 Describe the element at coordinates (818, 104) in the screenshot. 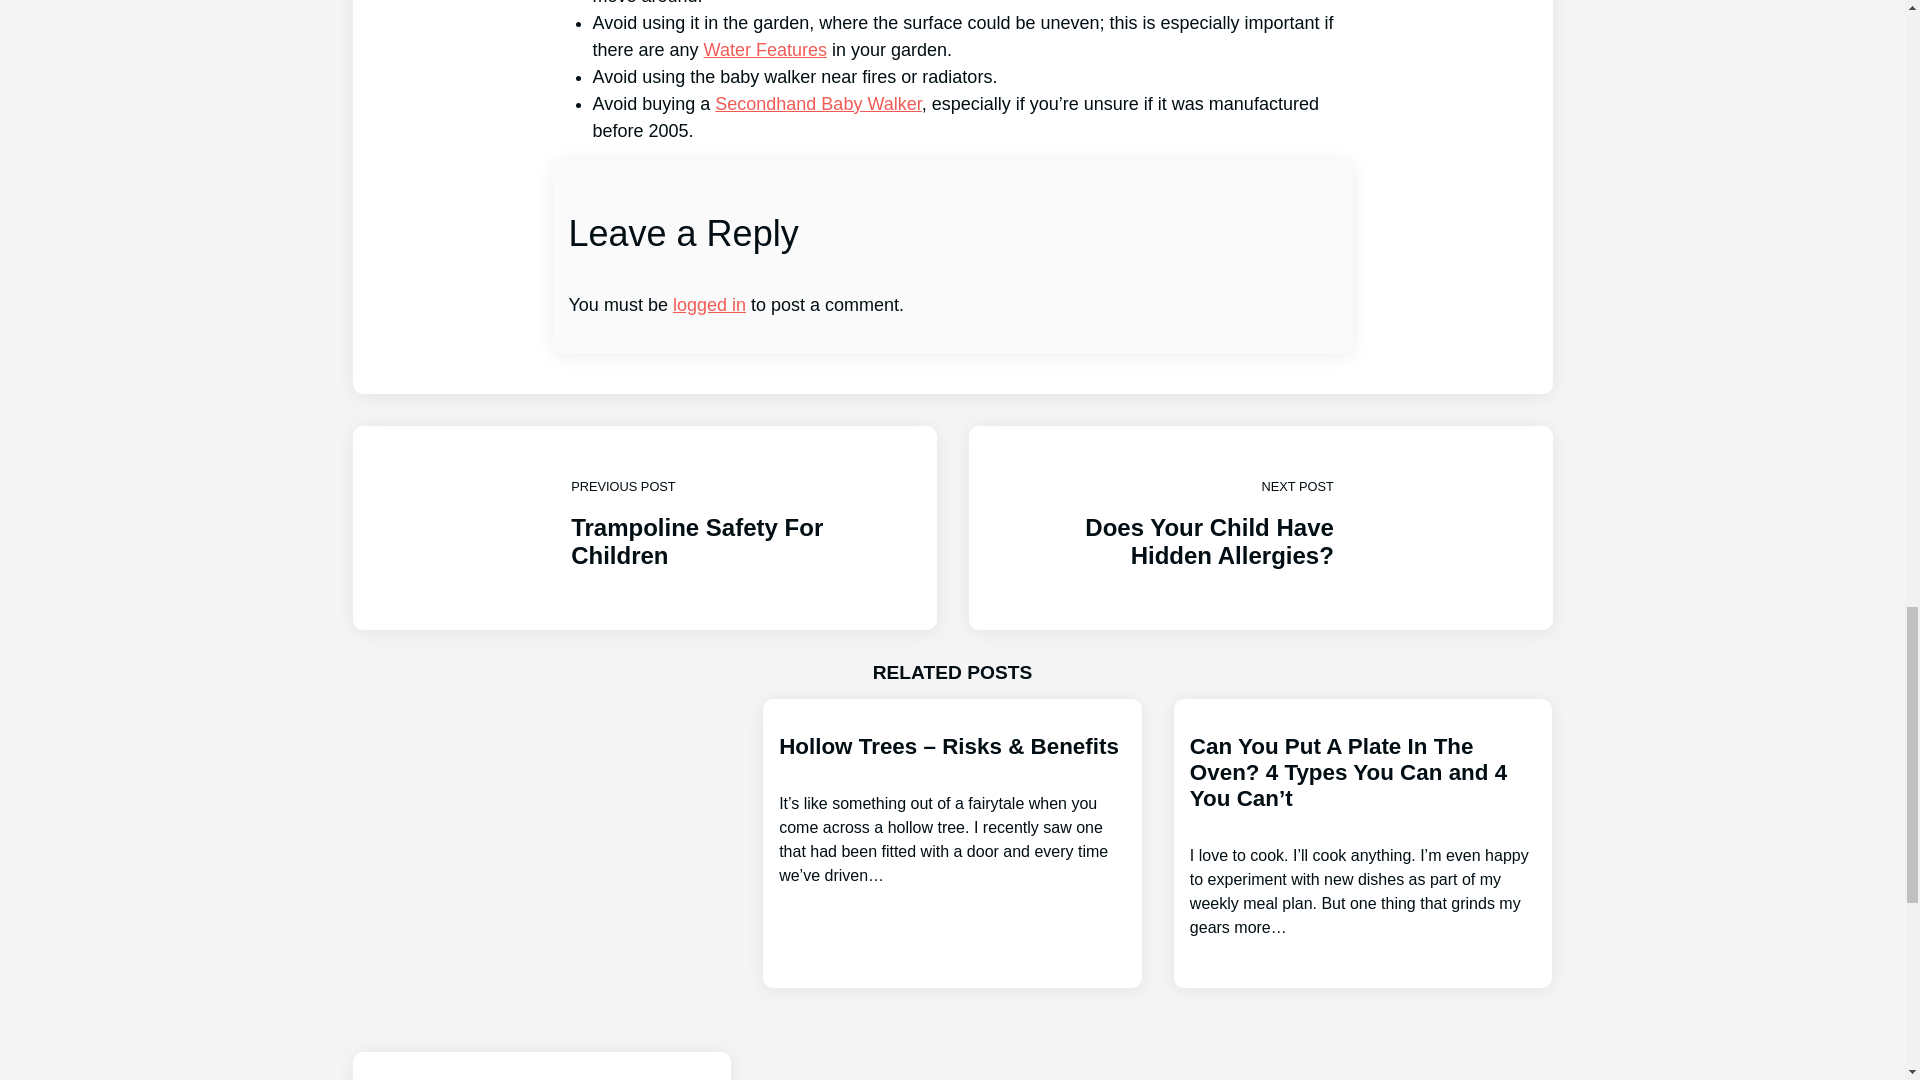

I see `logged in` at that location.